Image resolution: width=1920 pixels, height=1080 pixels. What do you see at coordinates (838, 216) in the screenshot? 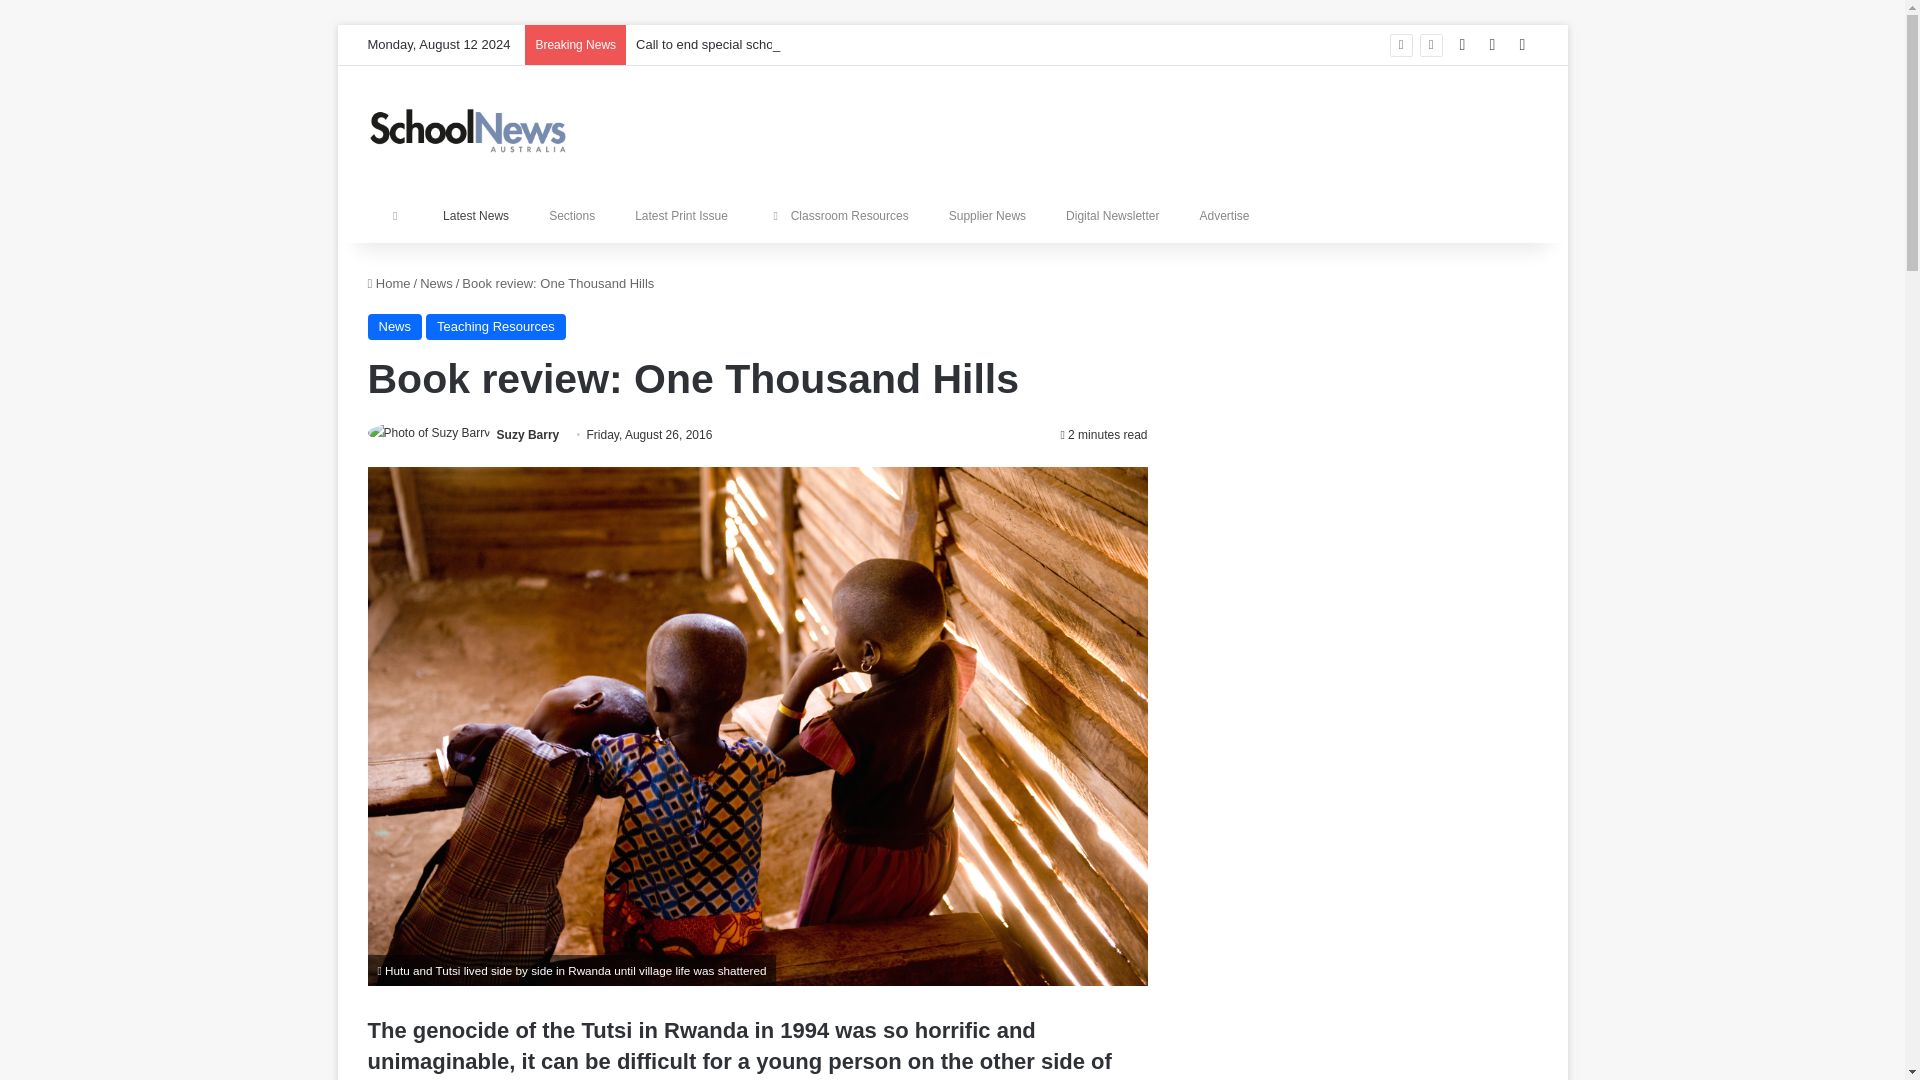
I see `Classroom Resources` at bounding box center [838, 216].